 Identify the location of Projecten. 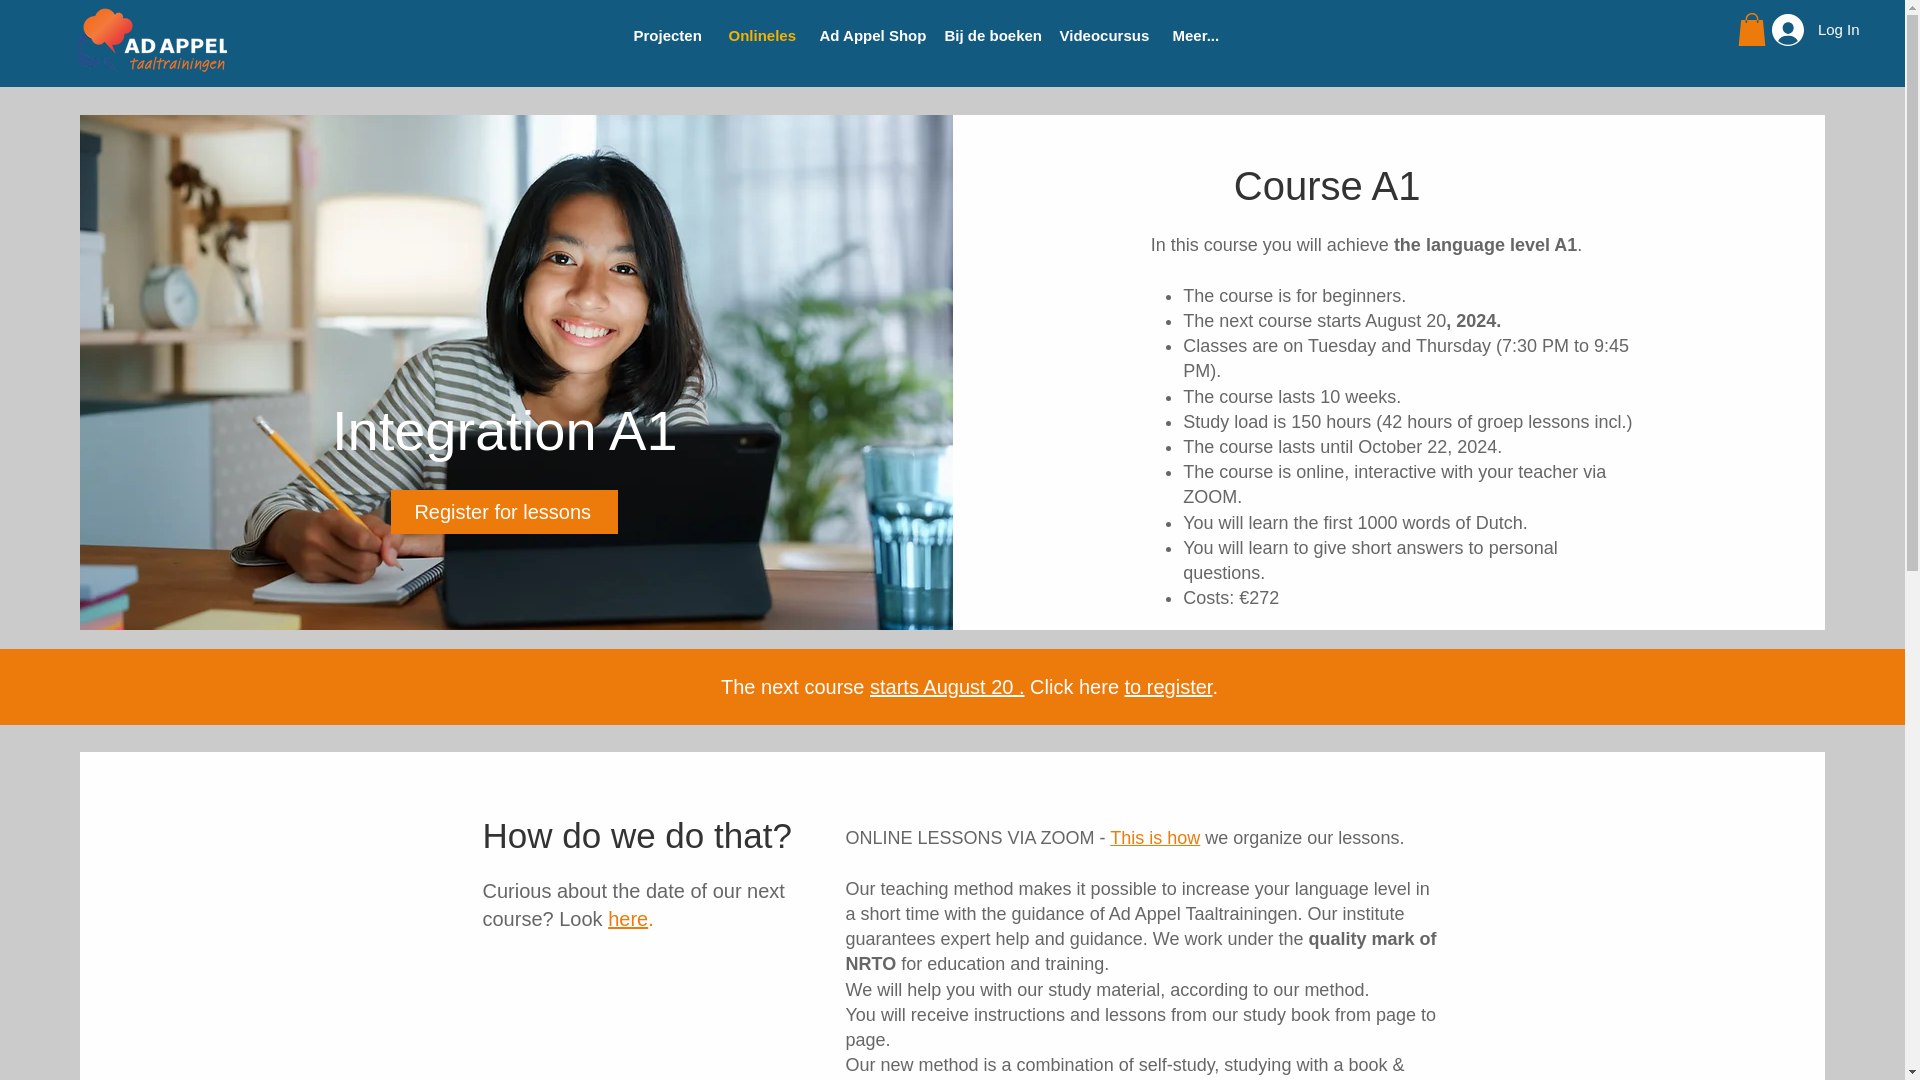
(665, 35).